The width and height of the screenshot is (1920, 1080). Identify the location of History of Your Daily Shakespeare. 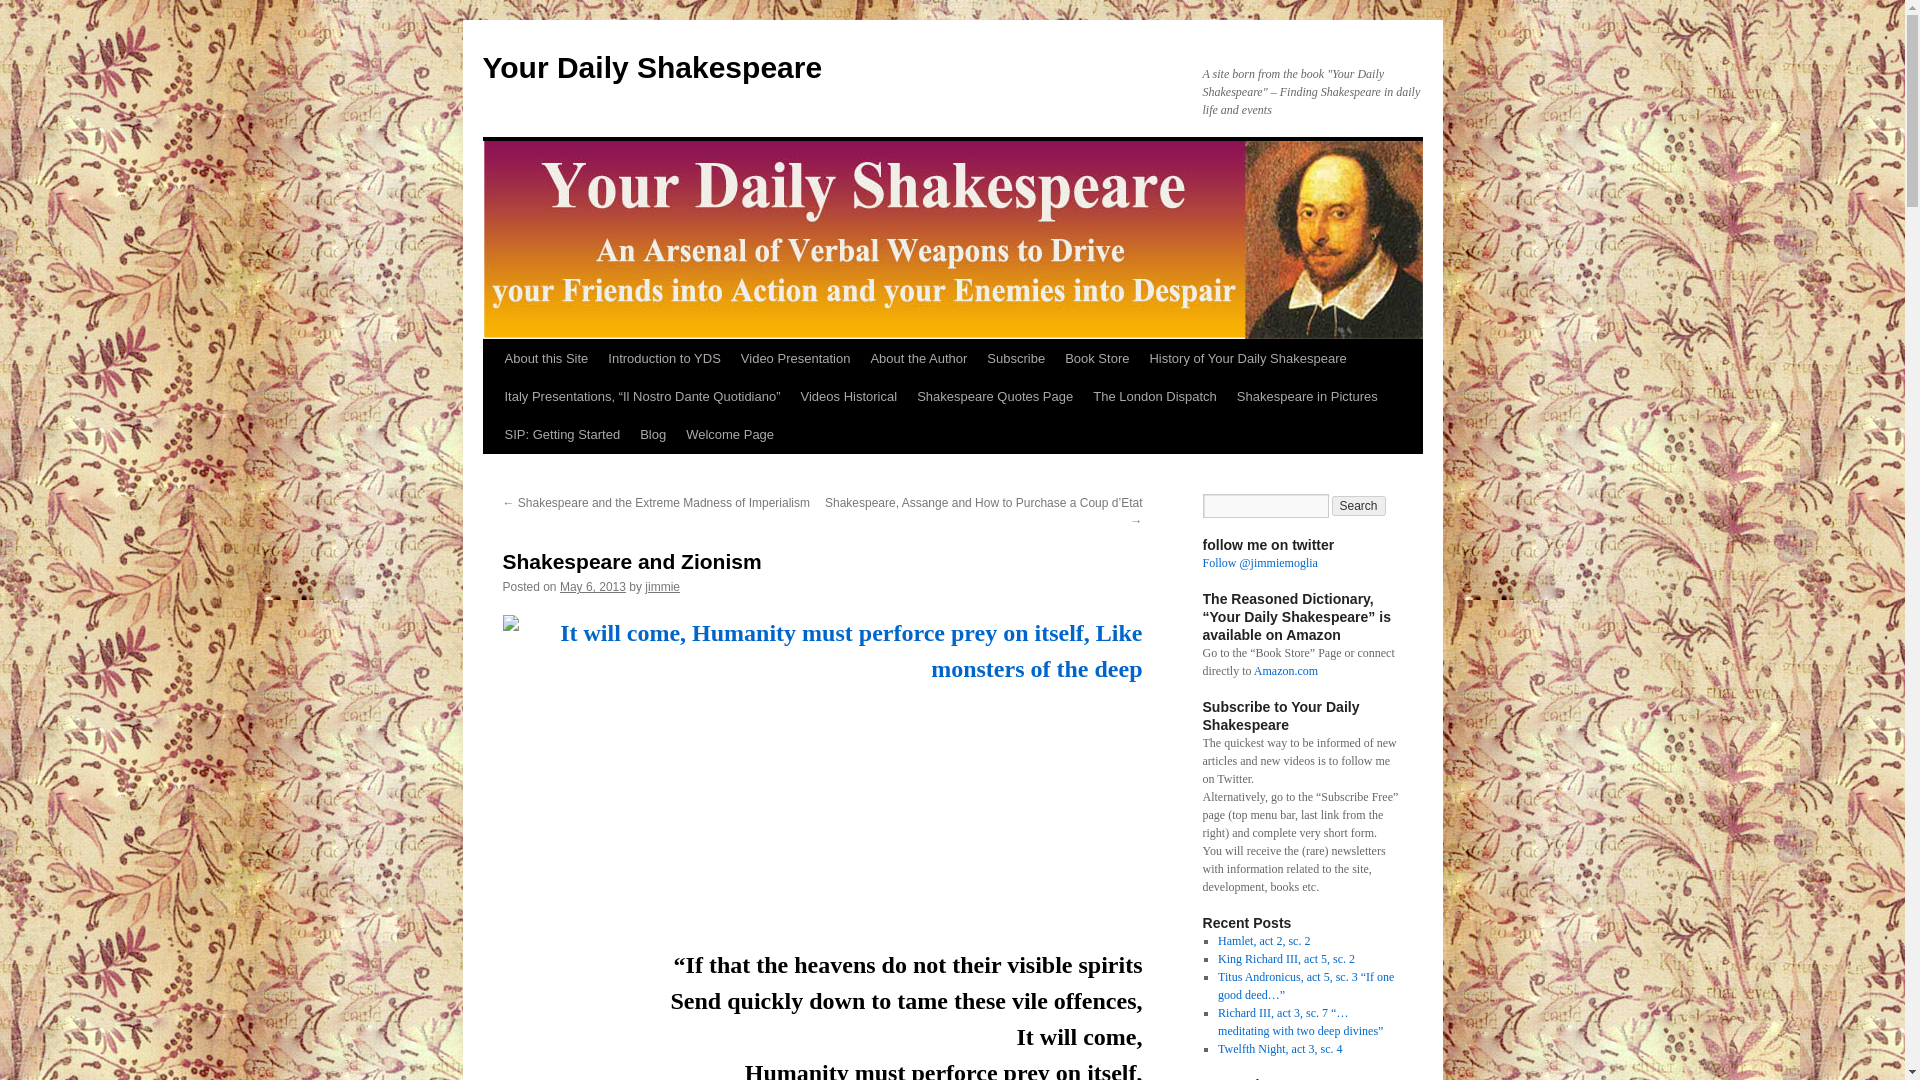
(1246, 359).